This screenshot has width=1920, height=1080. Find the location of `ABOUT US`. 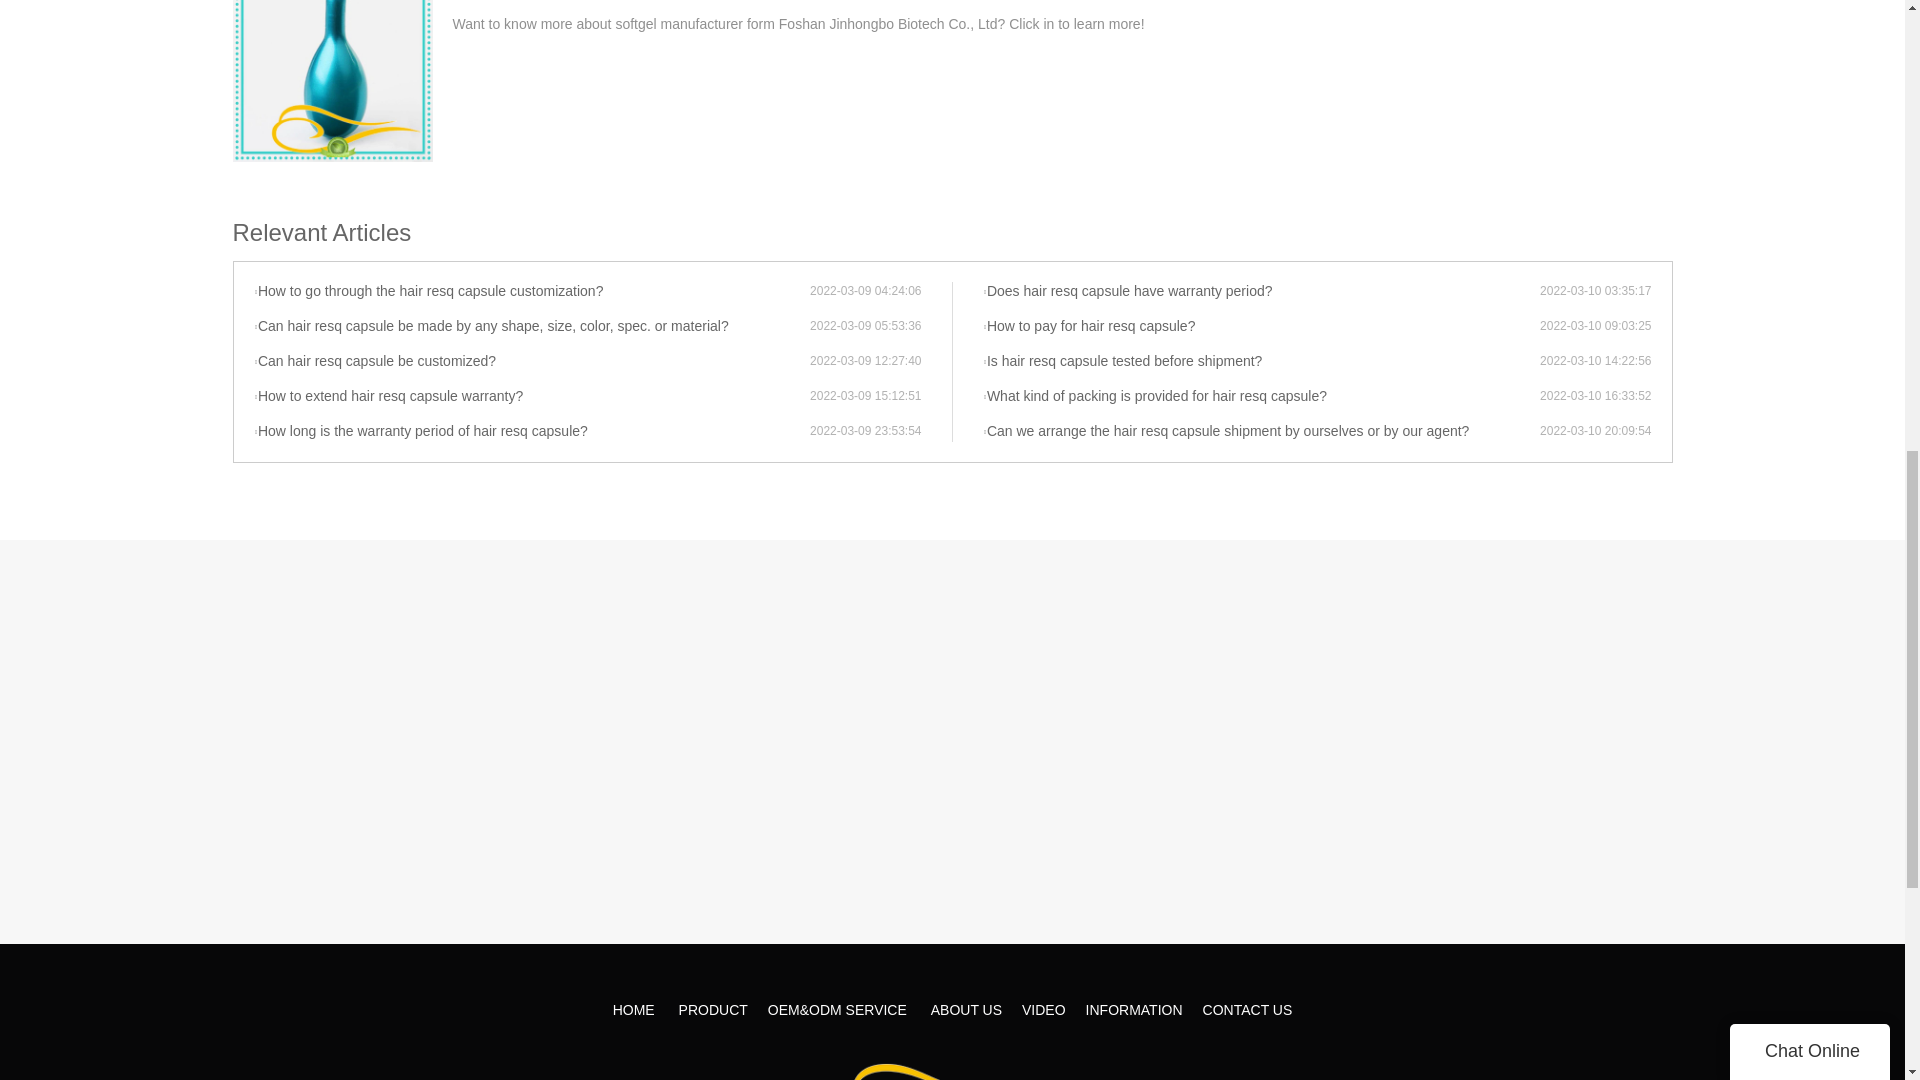

ABOUT US is located at coordinates (966, 1010).